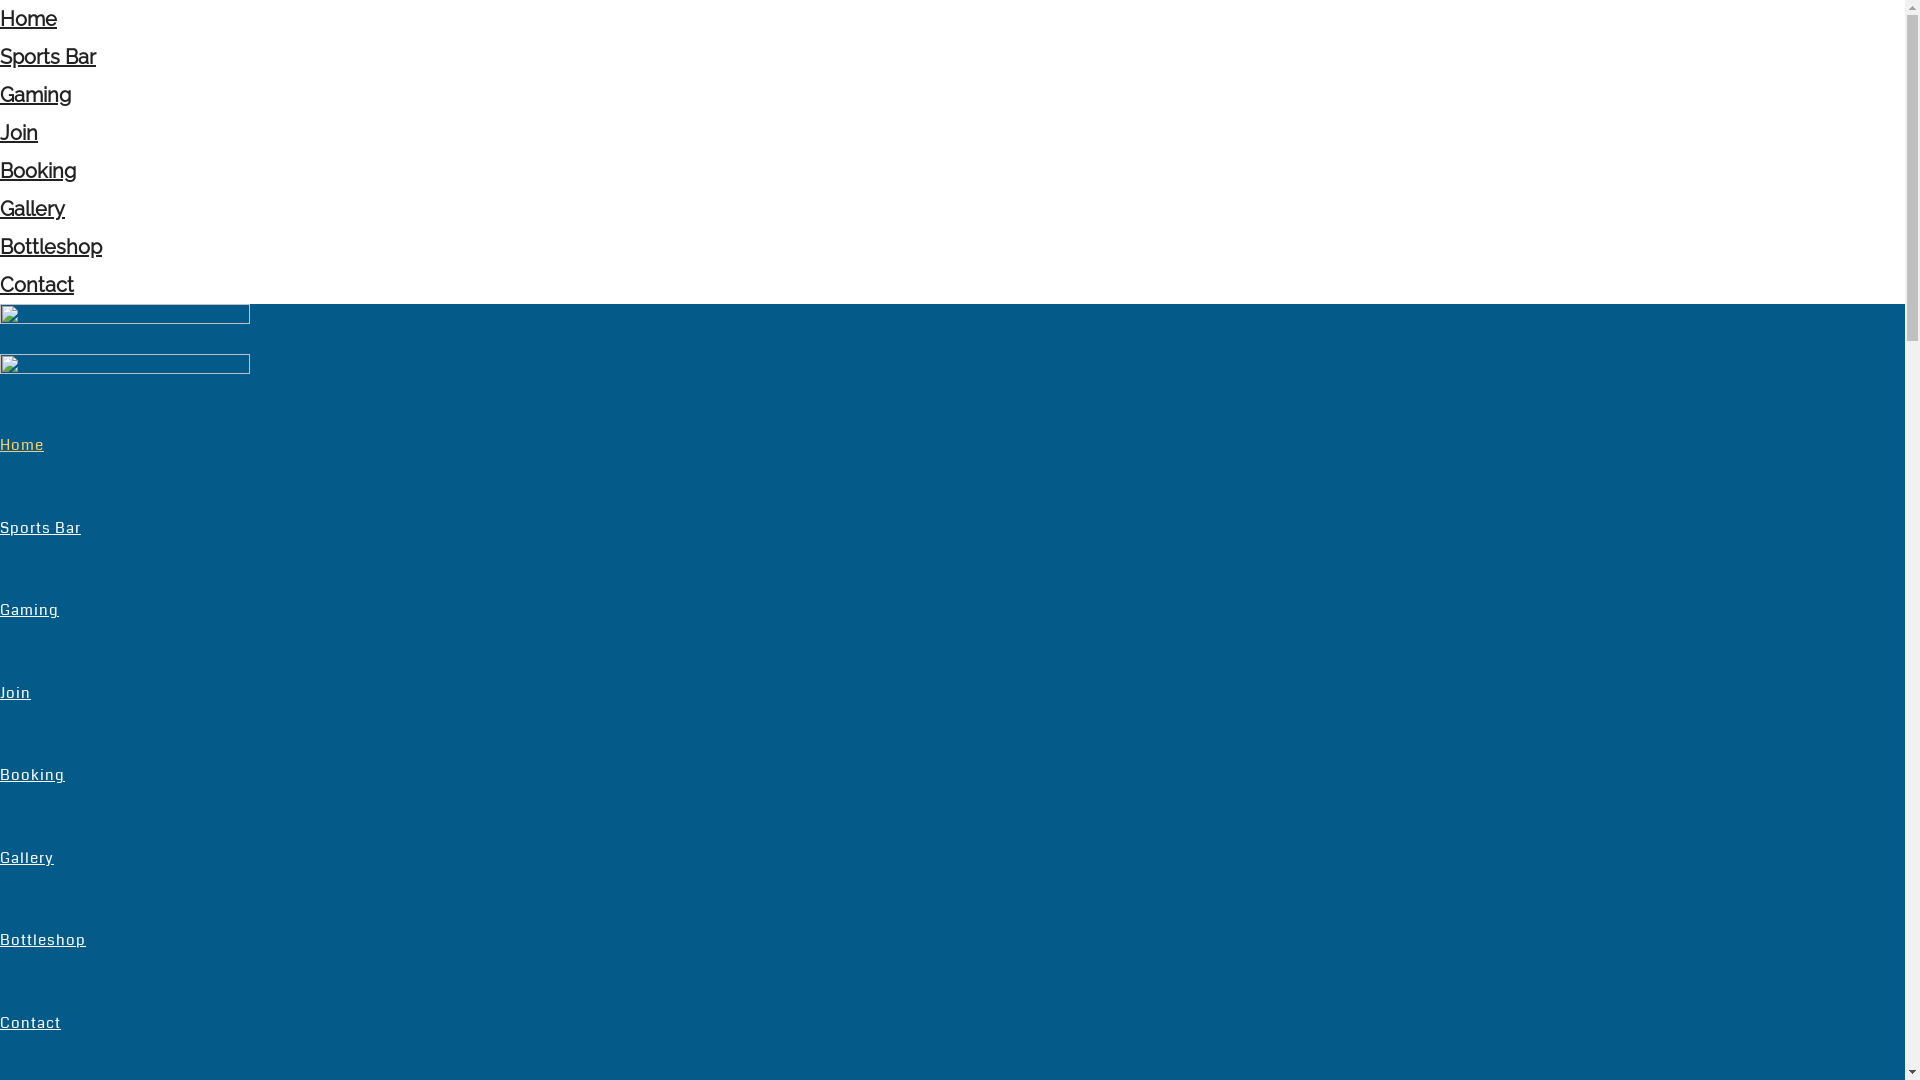 This screenshot has height=1080, width=1920. Describe the element at coordinates (30, 1023) in the screenshot. I see `Contact` at that location.